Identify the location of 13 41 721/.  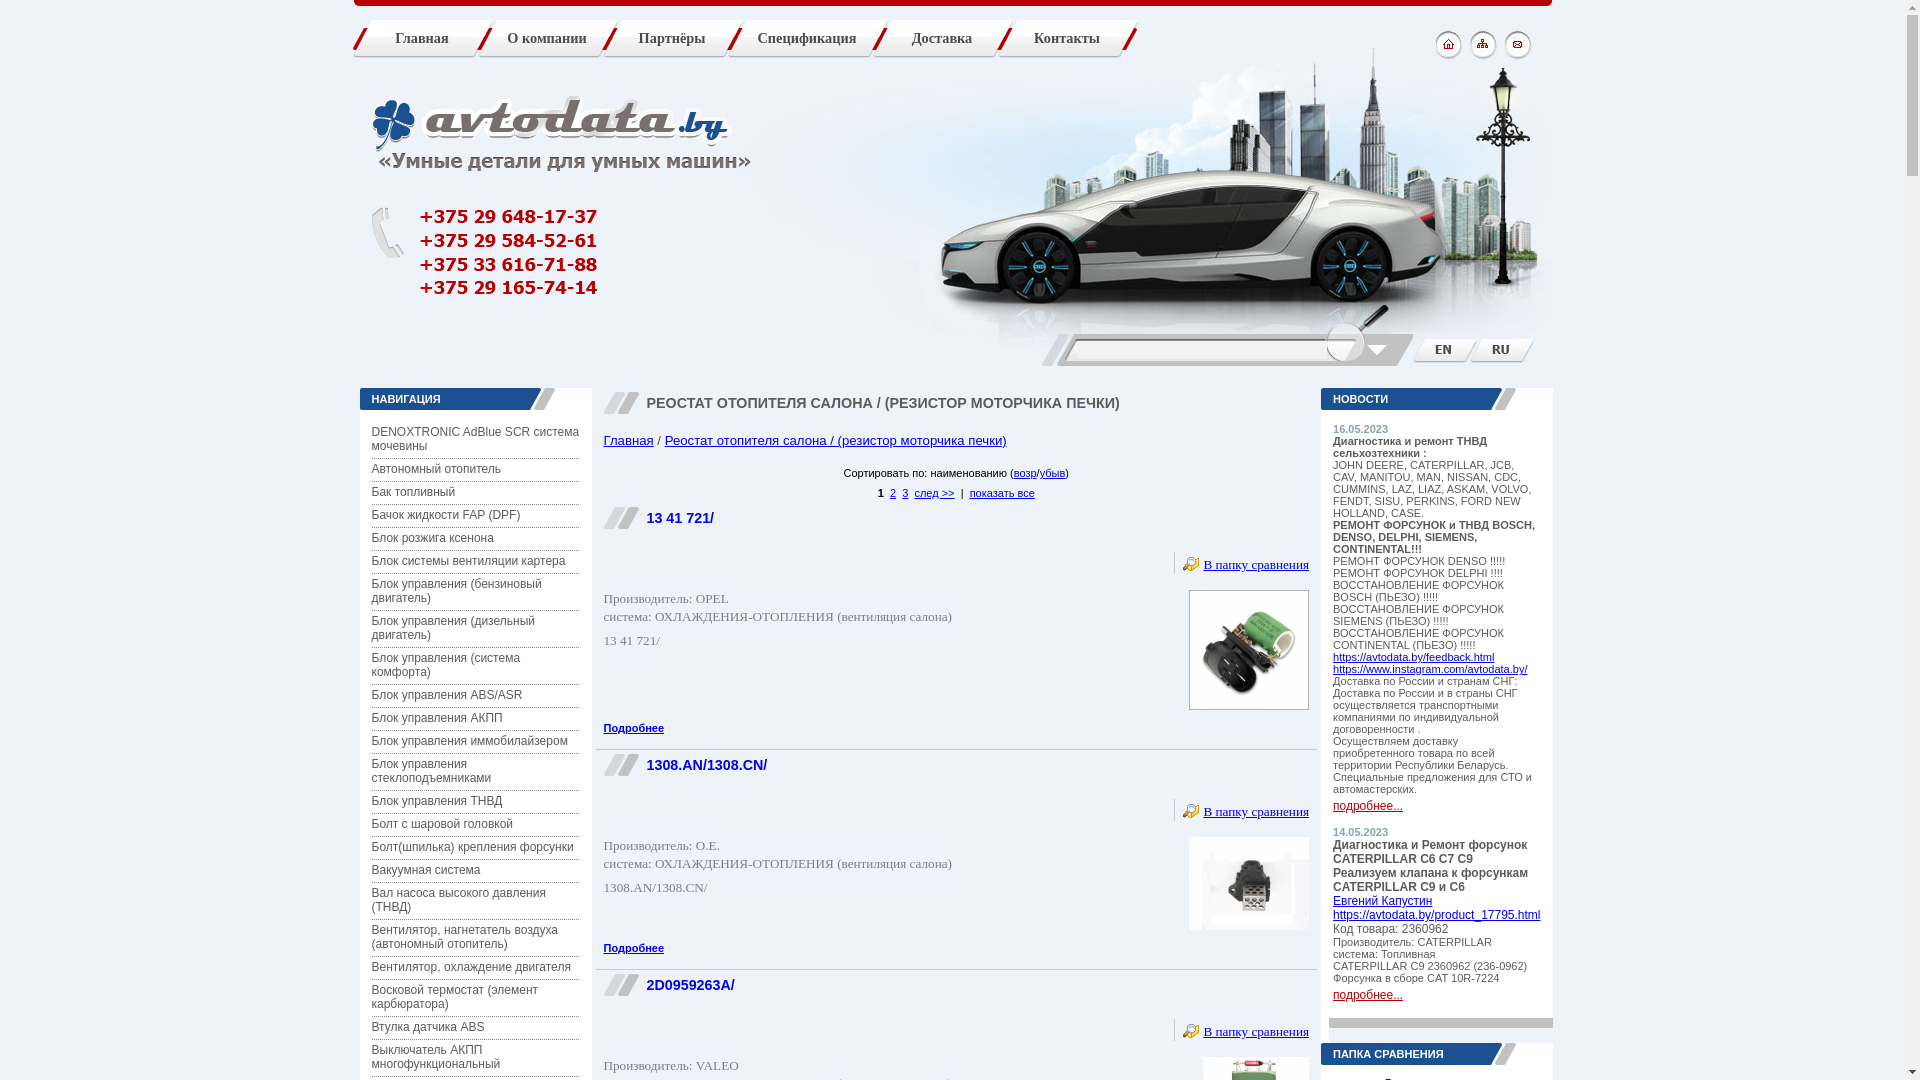
(680, 518).